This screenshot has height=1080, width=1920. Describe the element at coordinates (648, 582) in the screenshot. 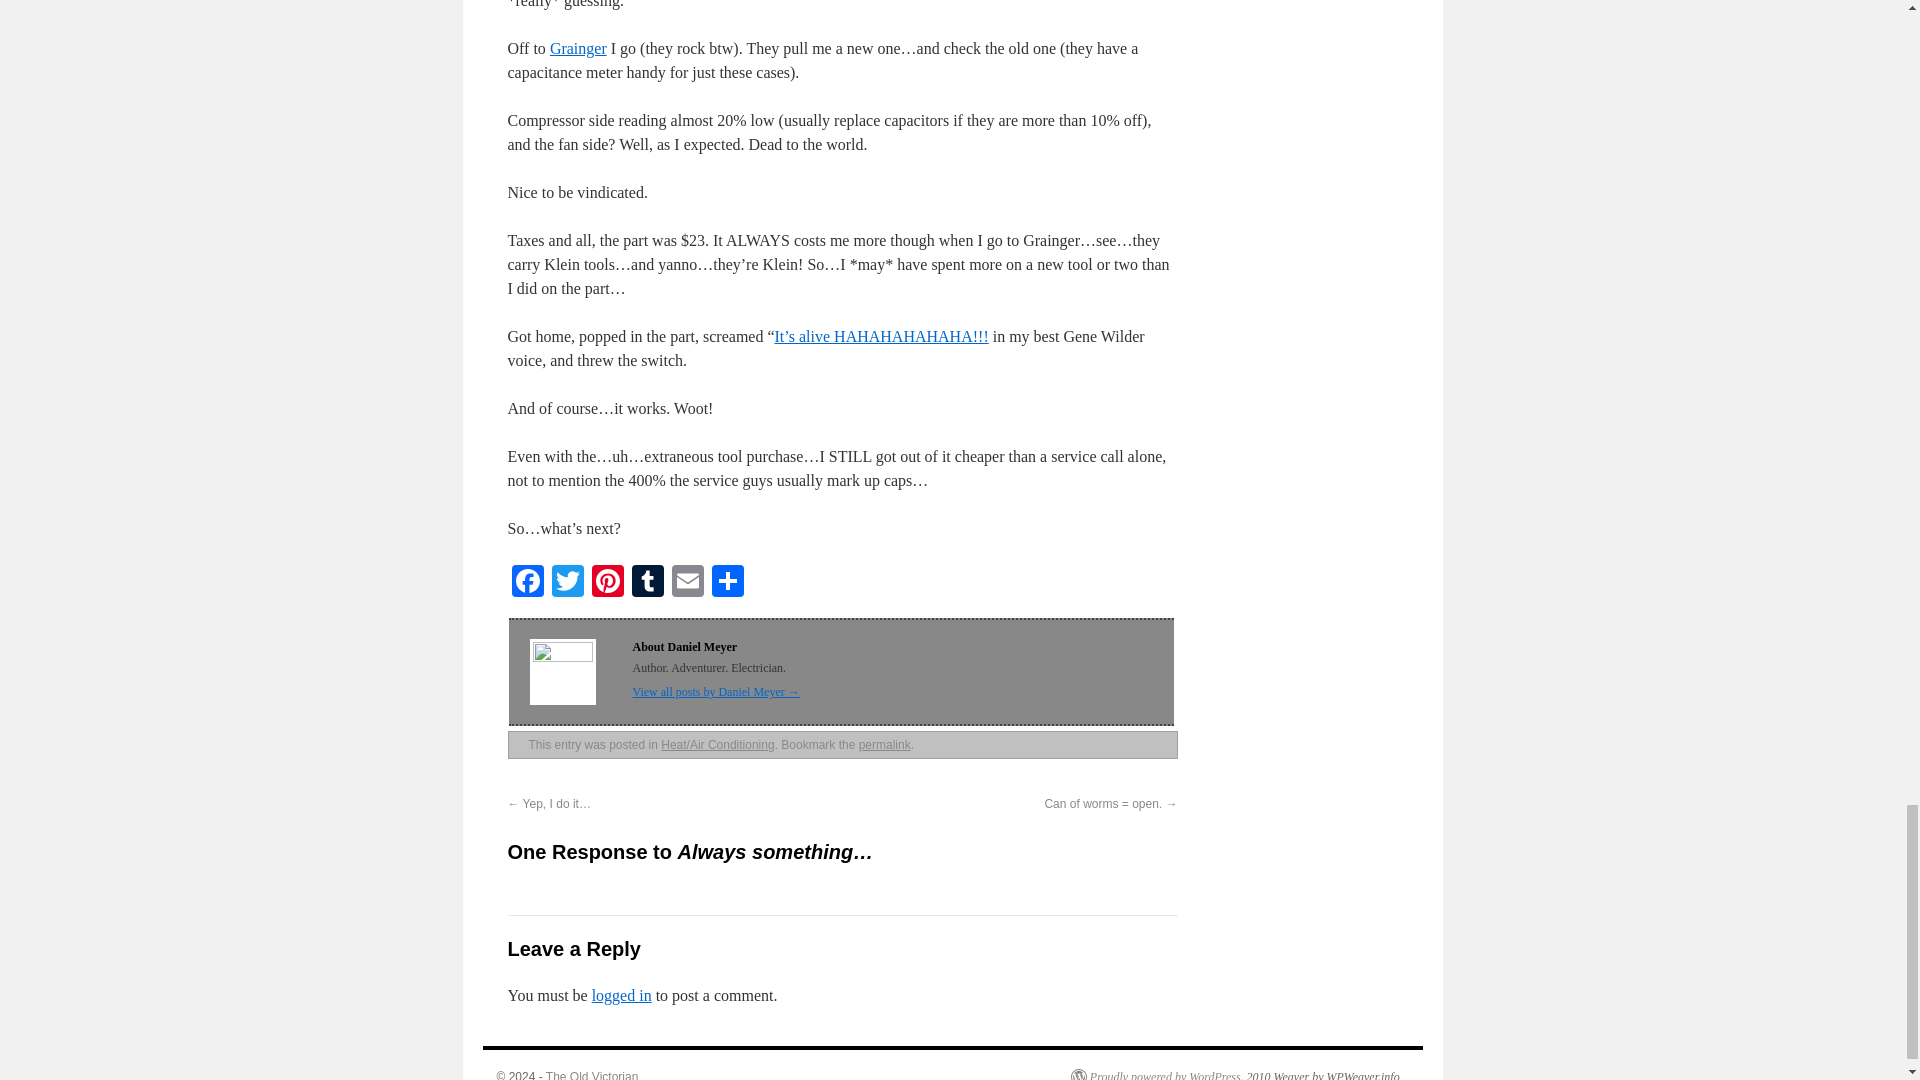

I see `Tumblr` at that location.